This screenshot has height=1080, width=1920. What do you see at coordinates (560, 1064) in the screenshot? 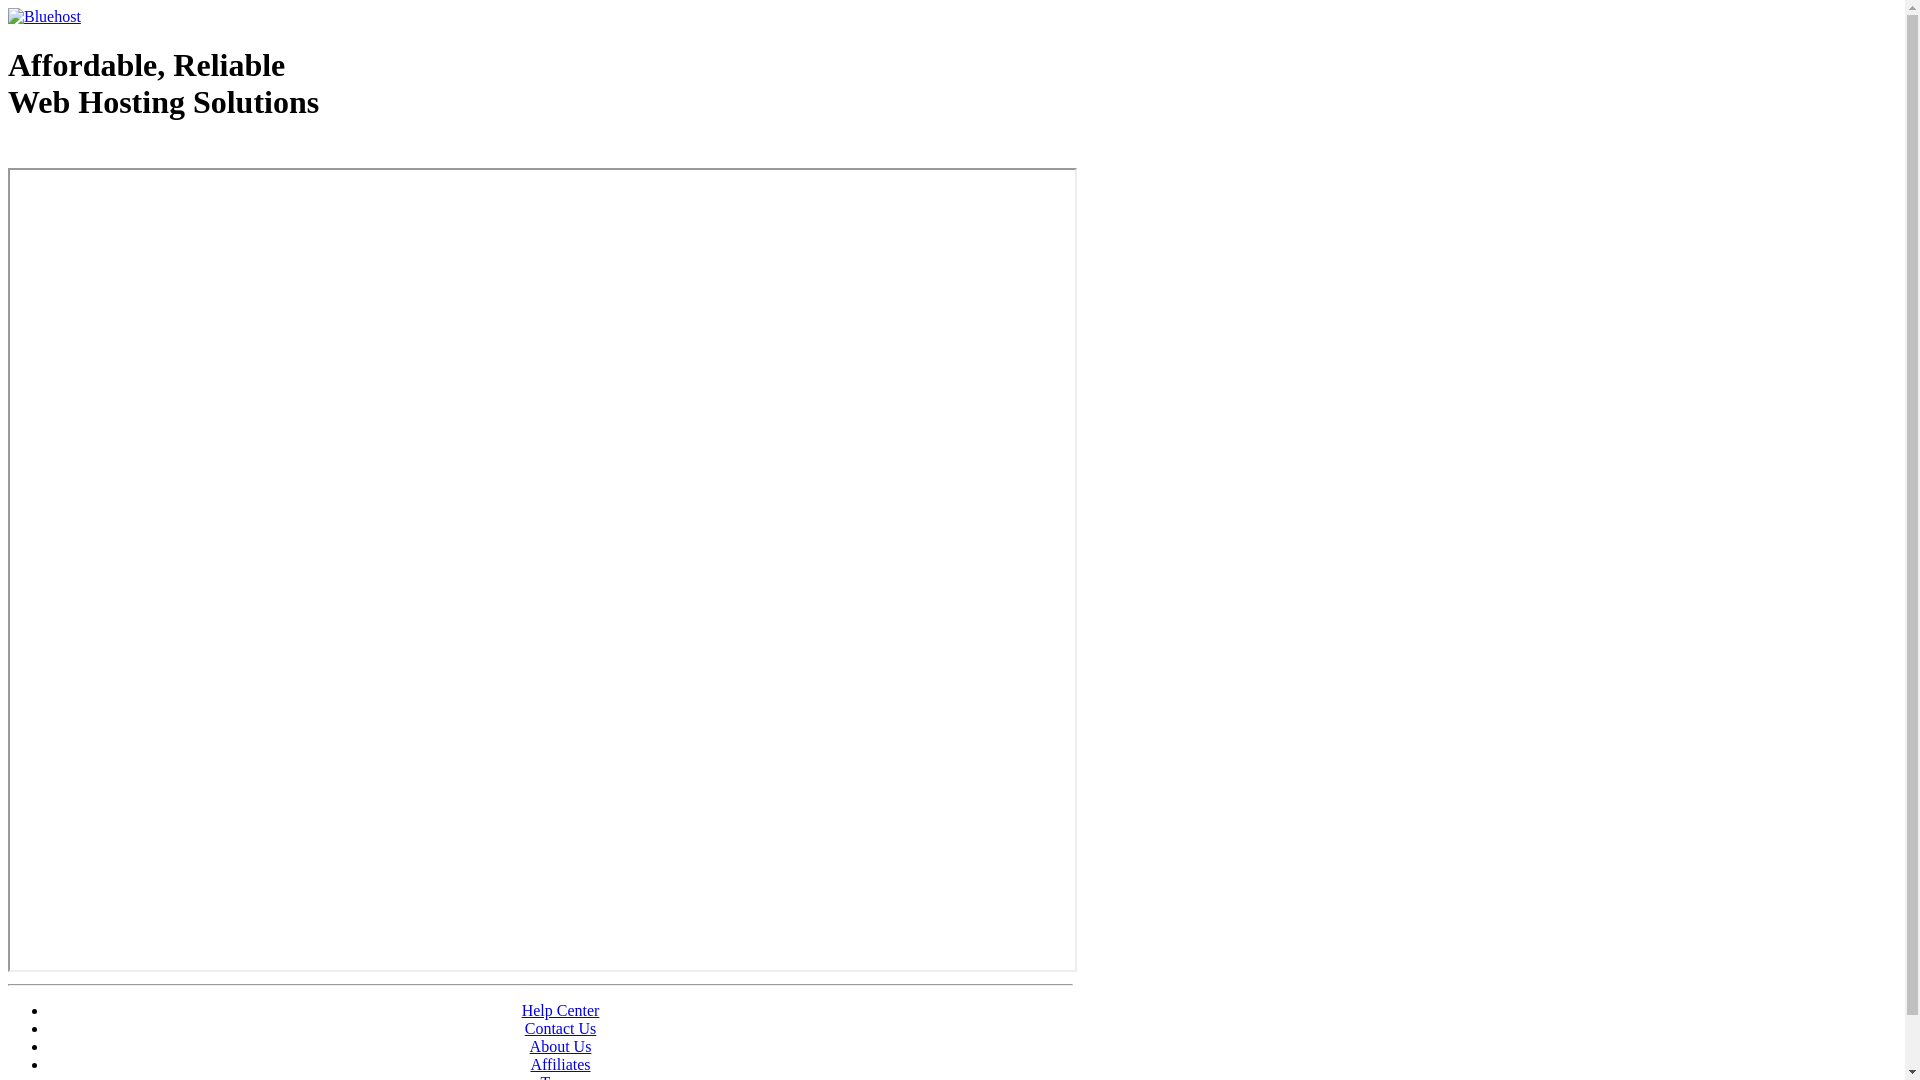
I see `Affiliates` at bounding box center [560, 1064].